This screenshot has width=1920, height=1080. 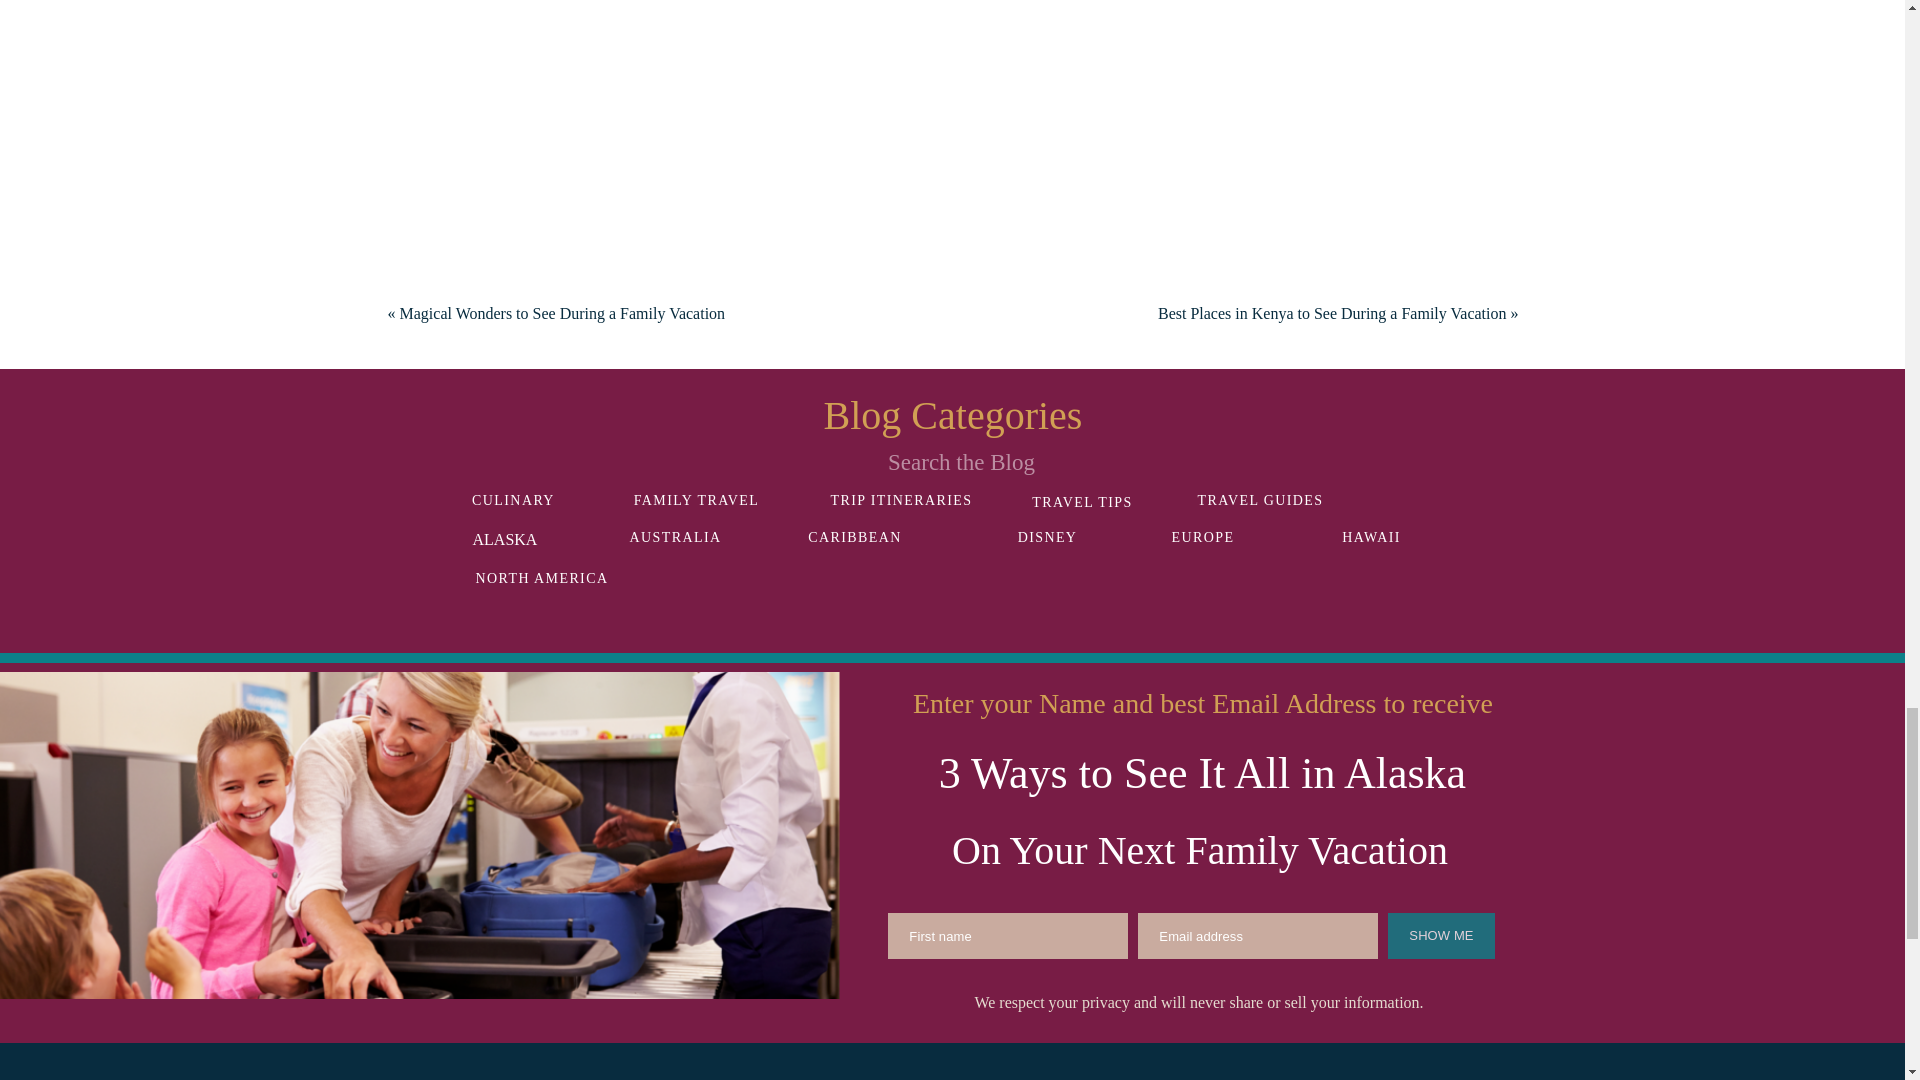 What do you see at coordinates (1047, 537) in the screenshot?
I see `DISNEY` at bounding box center [1047, 537].